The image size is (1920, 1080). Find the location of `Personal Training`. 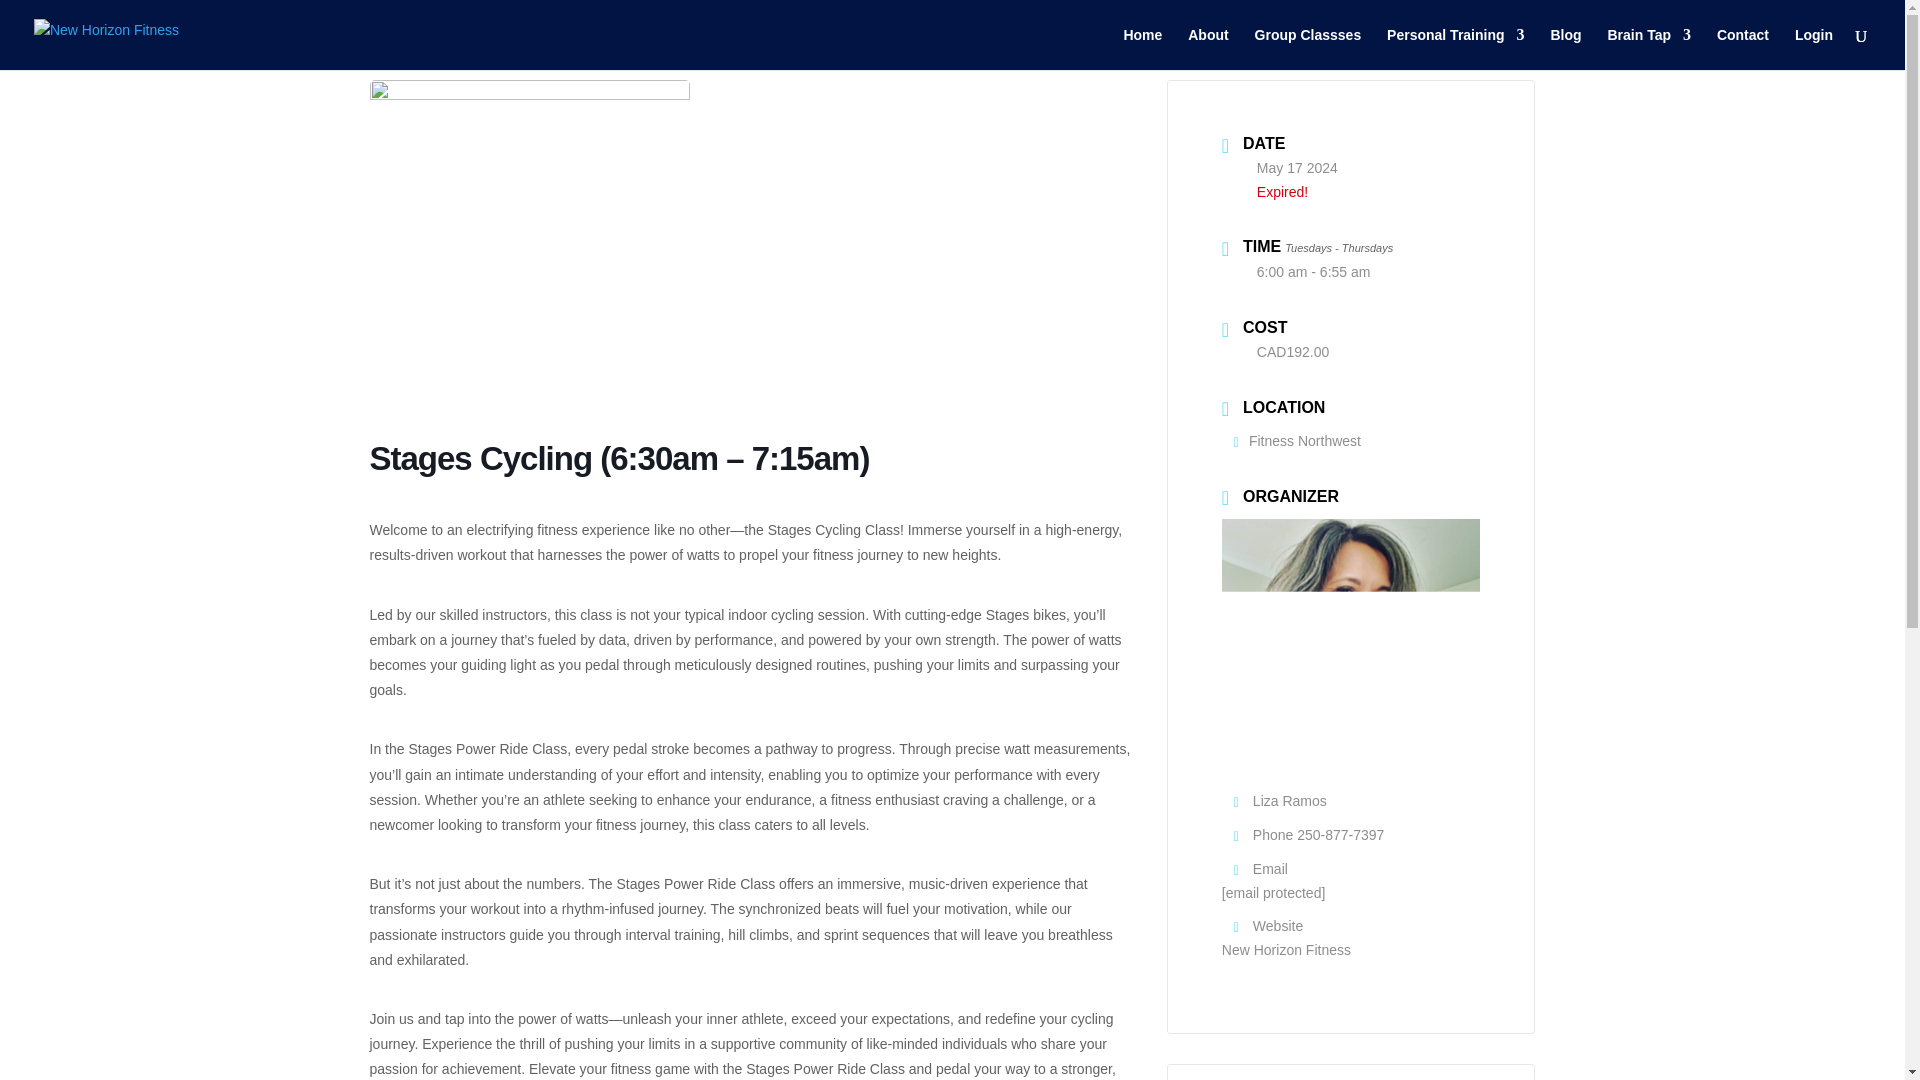

Personal Training is located at coordinates (1455, 49).